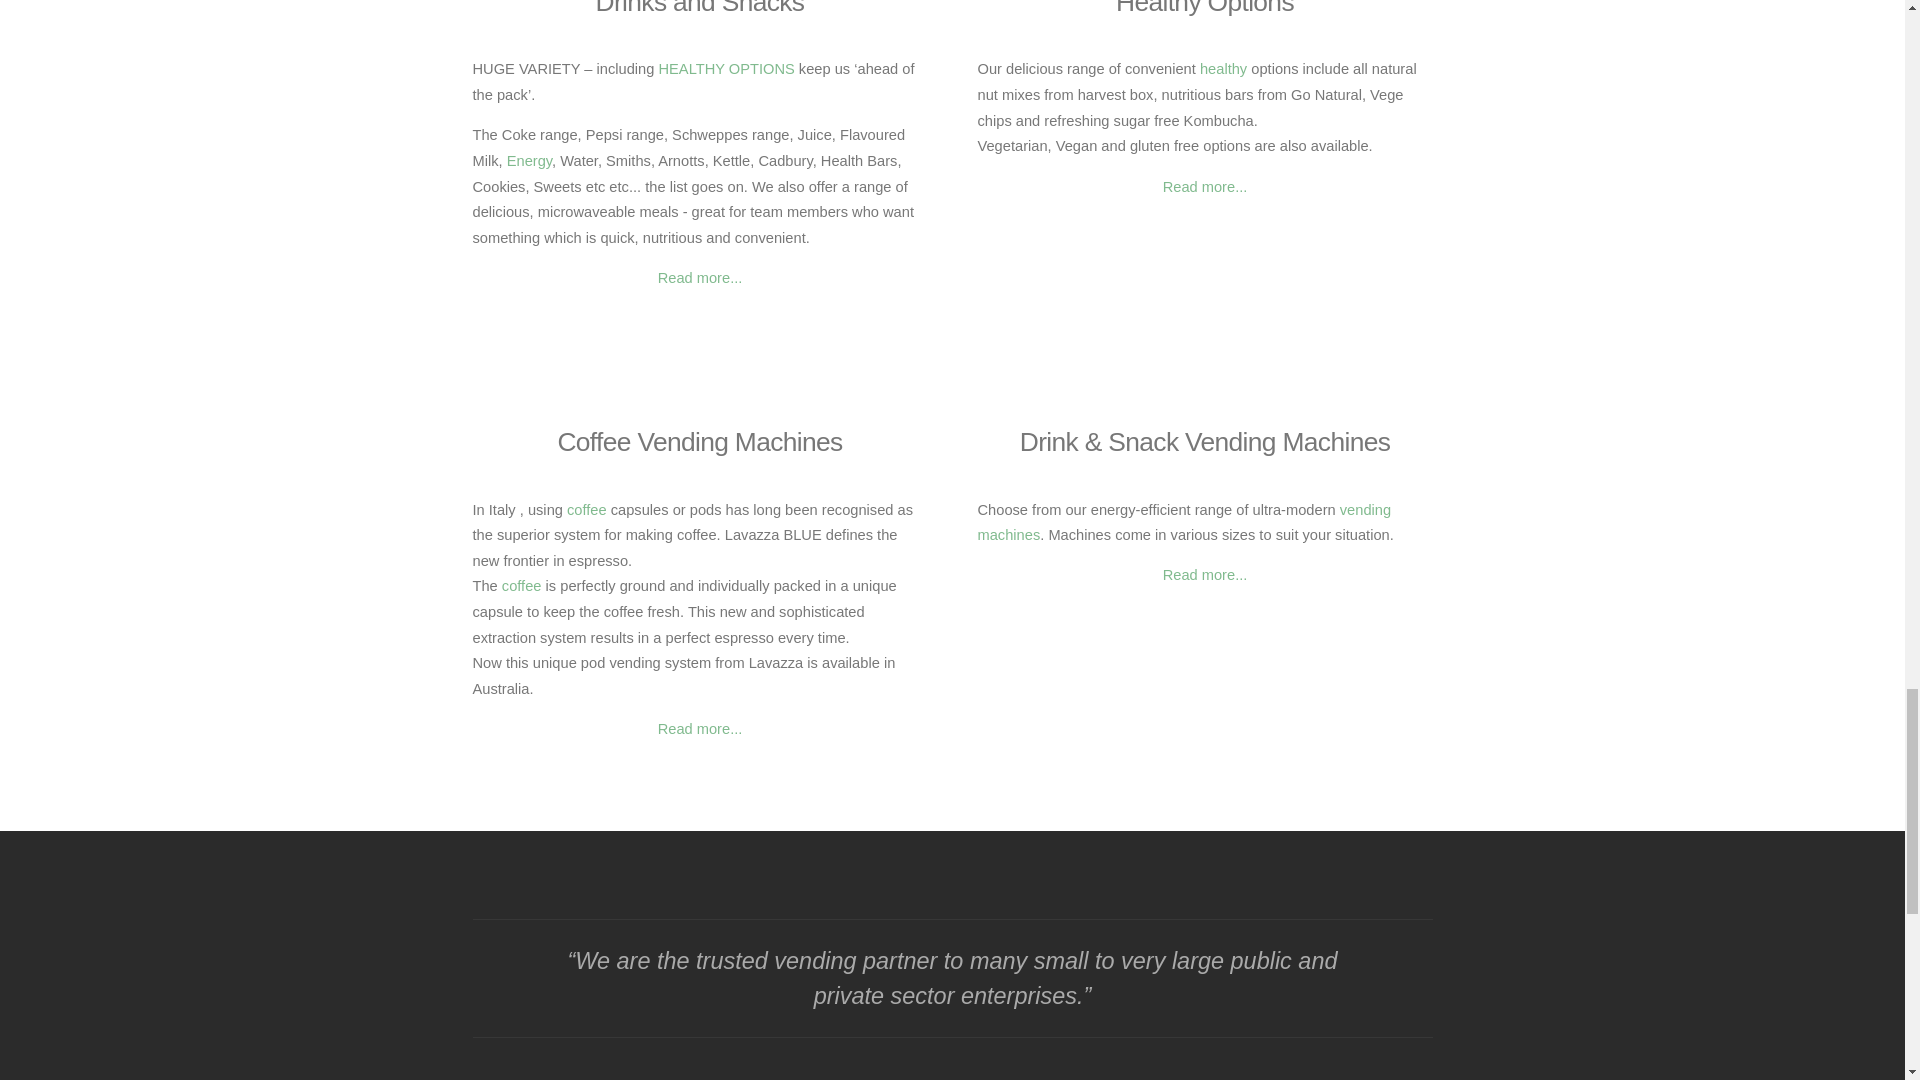 The height and width of the screenshot is (1080, 1920). What do you see at coordinates (700, 278) in the screenshot?
I see `Read more...` at bounding box center [700, 278].